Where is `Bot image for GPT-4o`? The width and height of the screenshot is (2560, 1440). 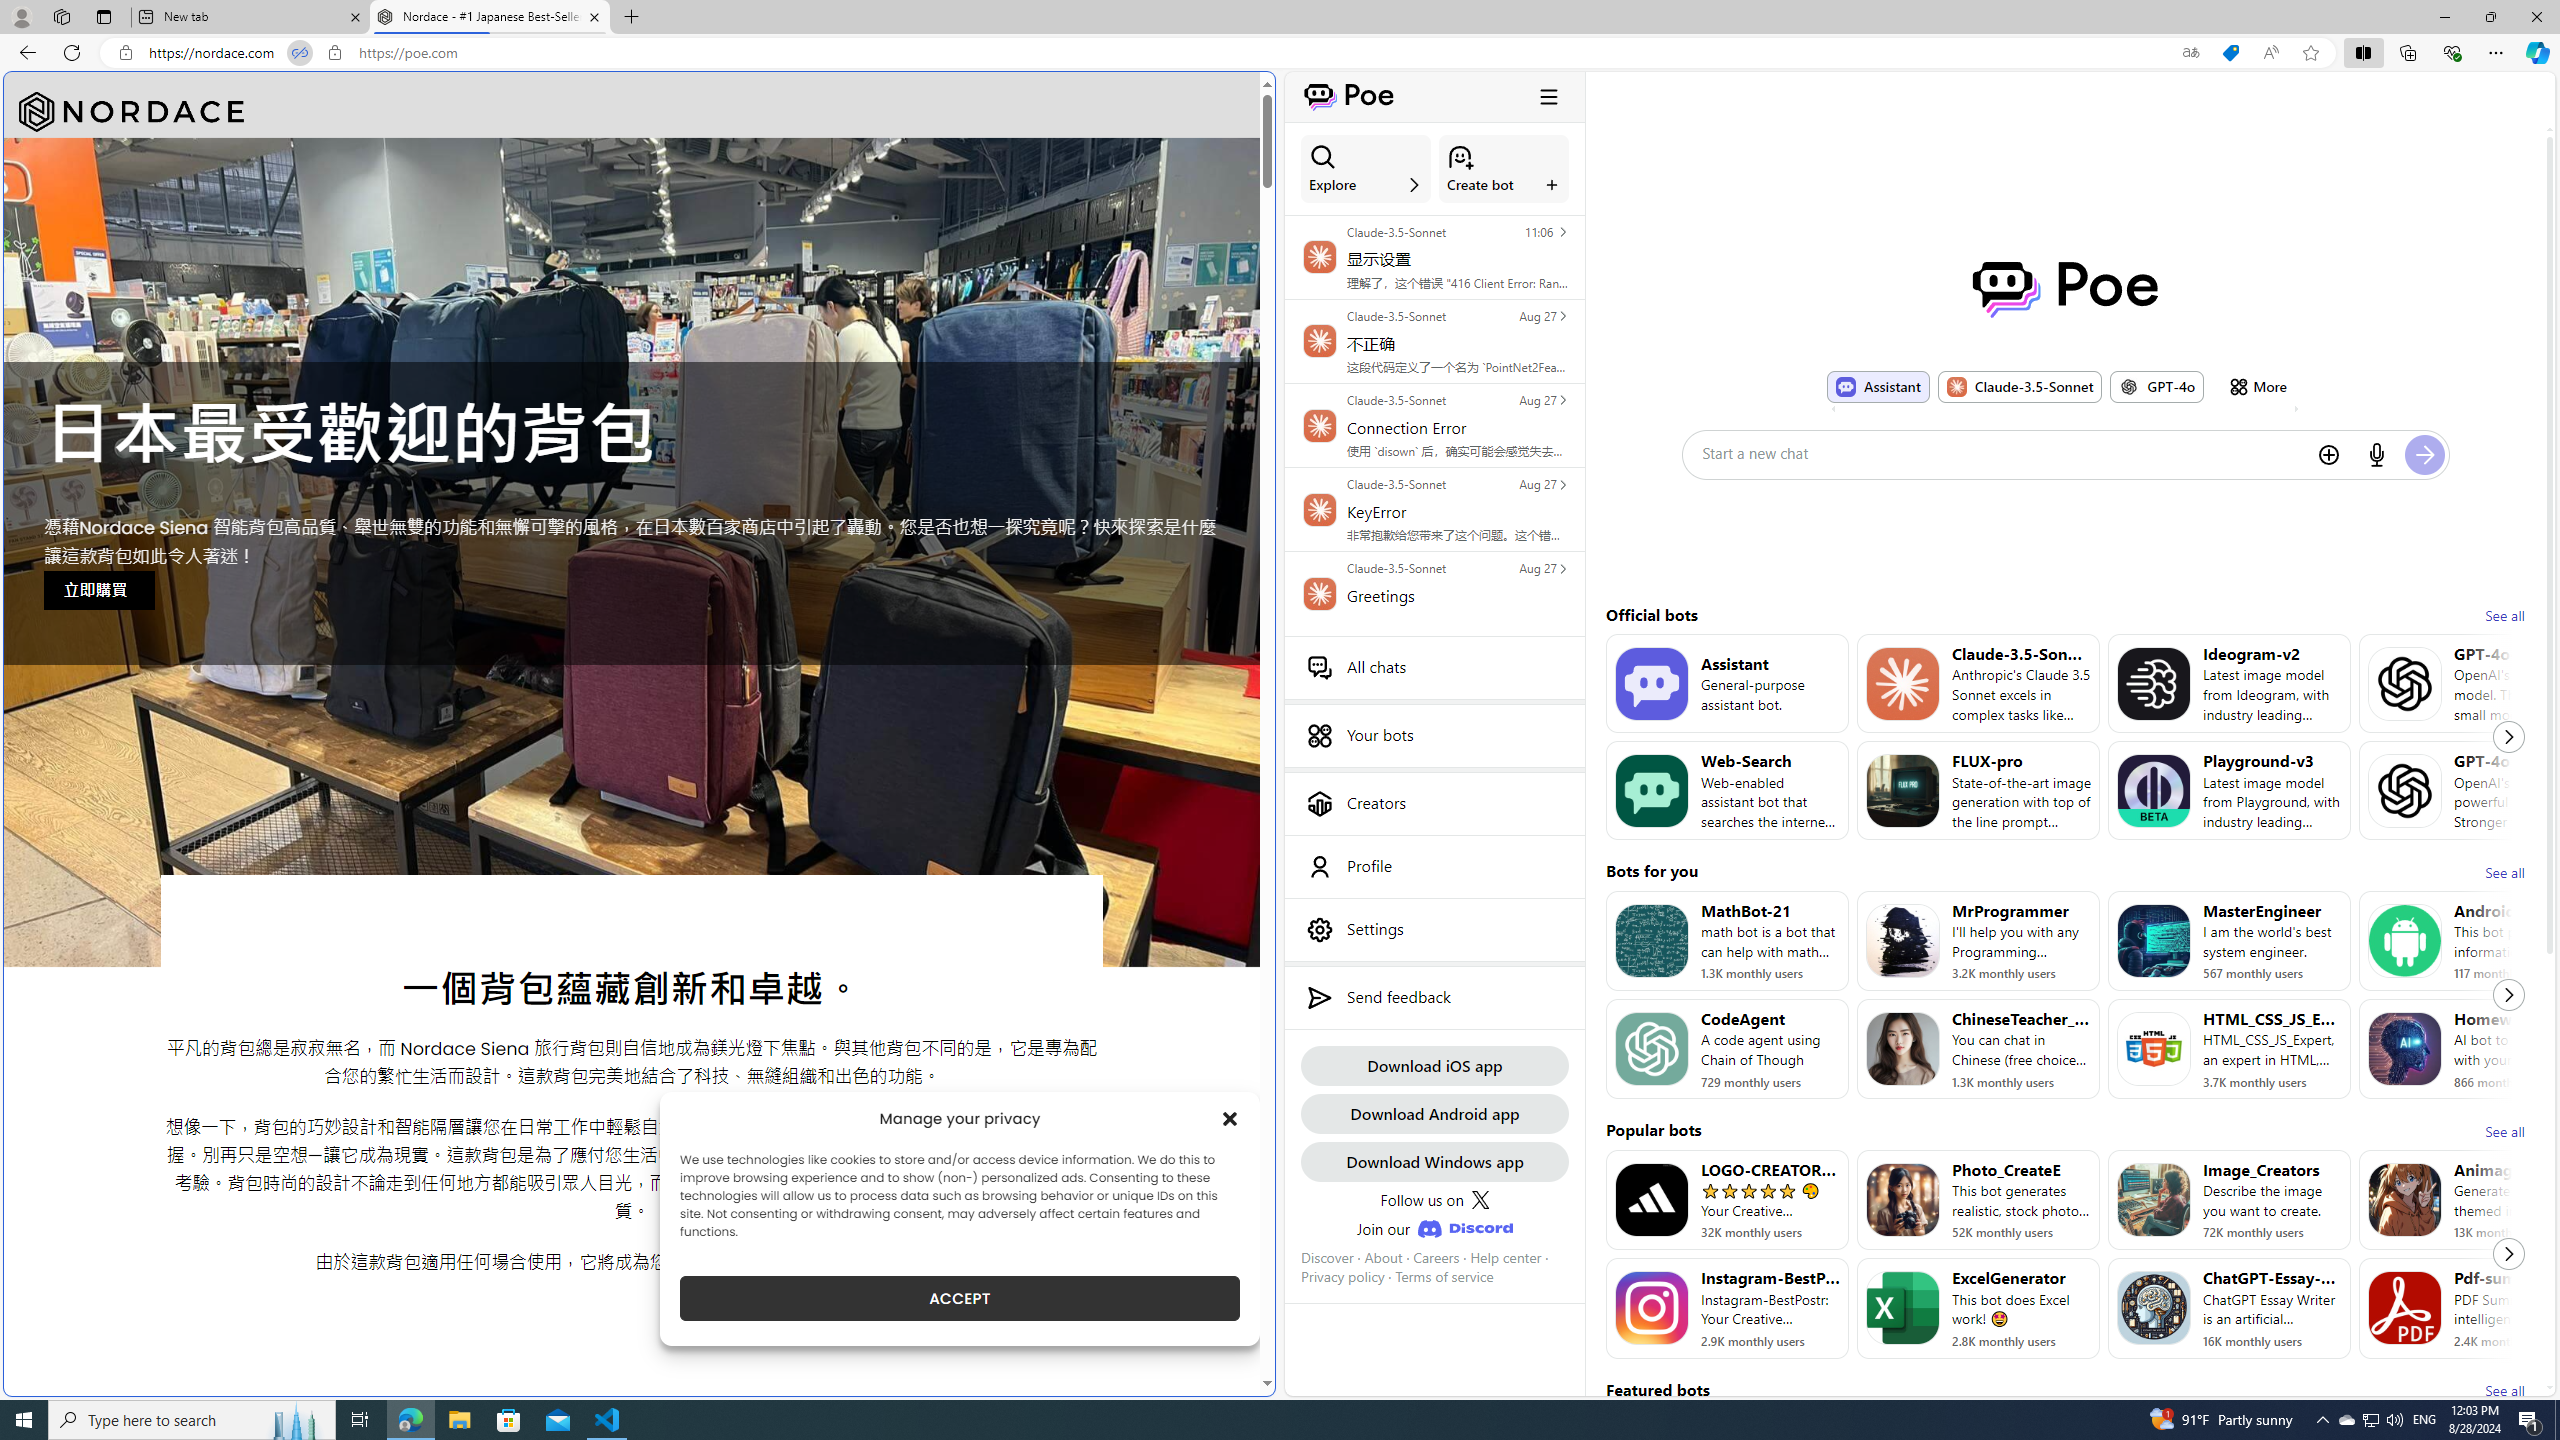 Bot image for GPT-4o is located at coordinates (2405, 790).